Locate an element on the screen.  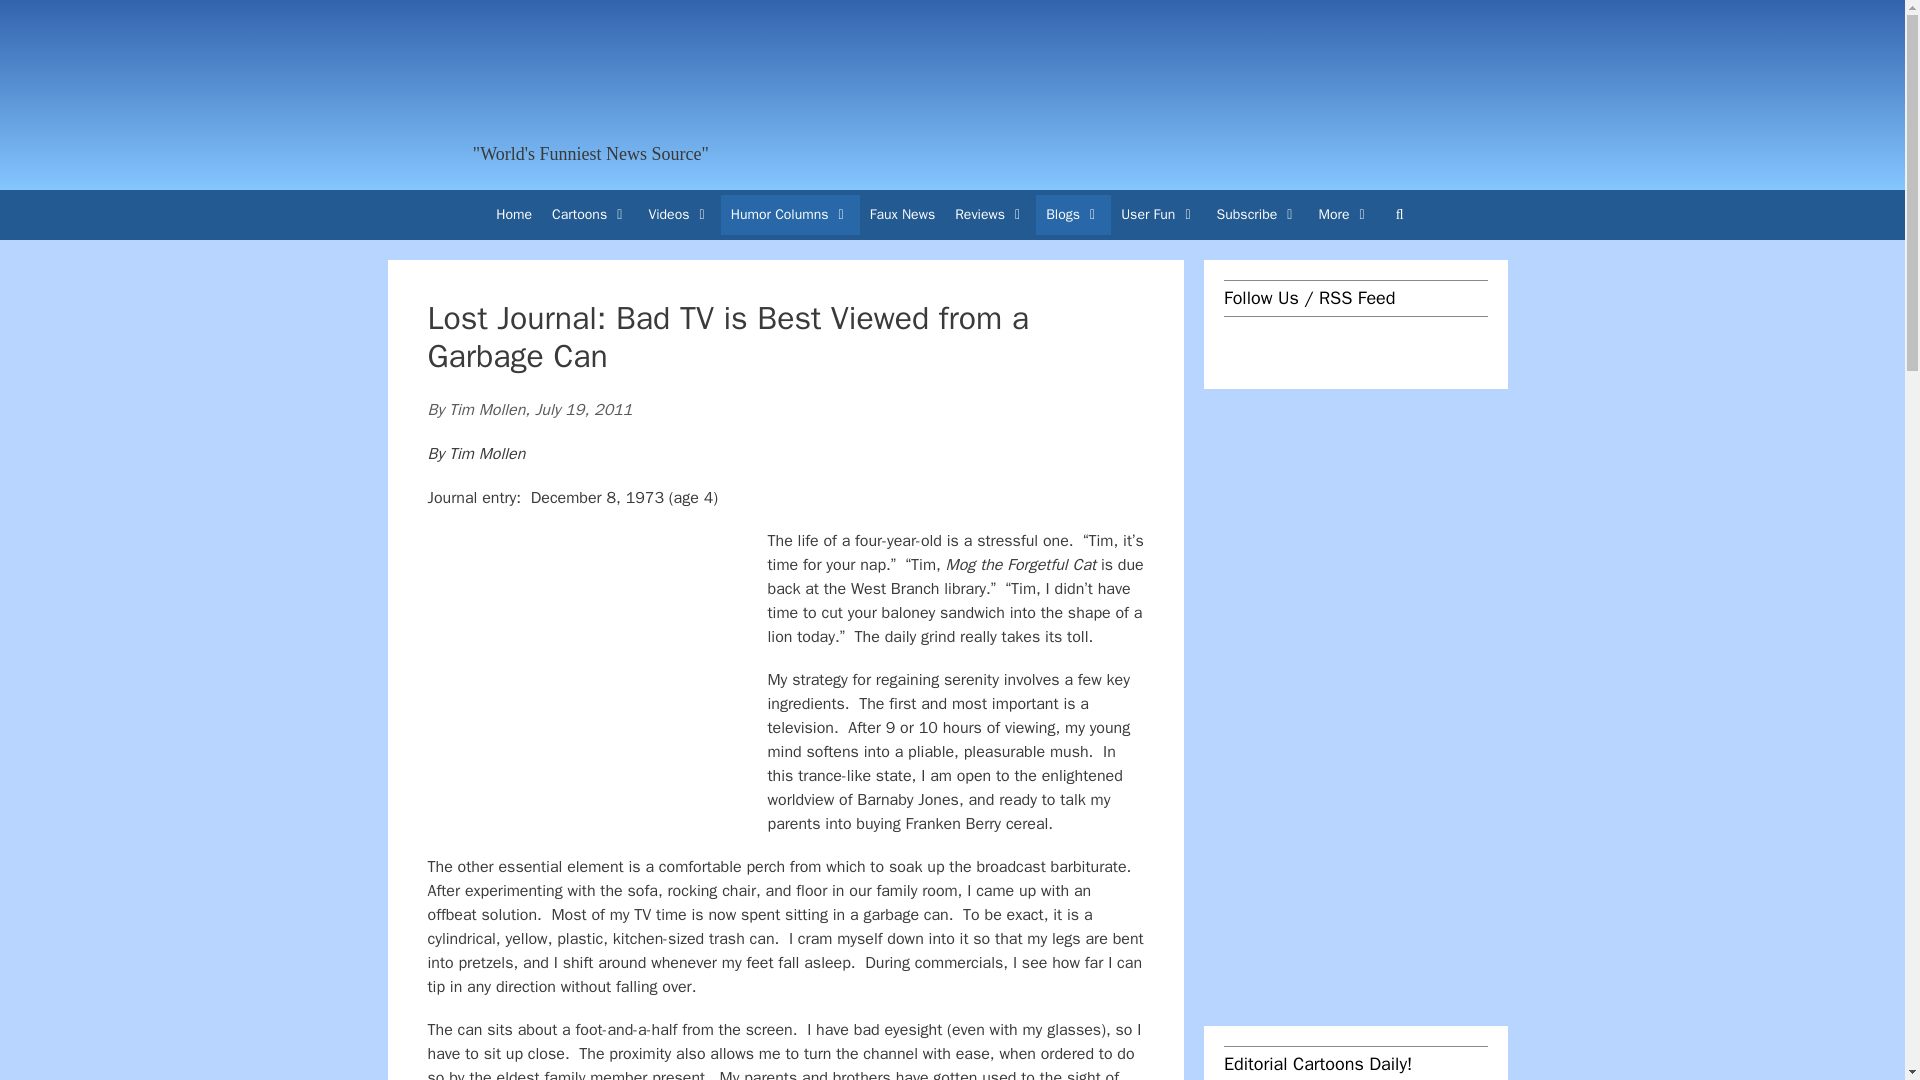
HT Facebook page is located at coordinates (1240, 346).